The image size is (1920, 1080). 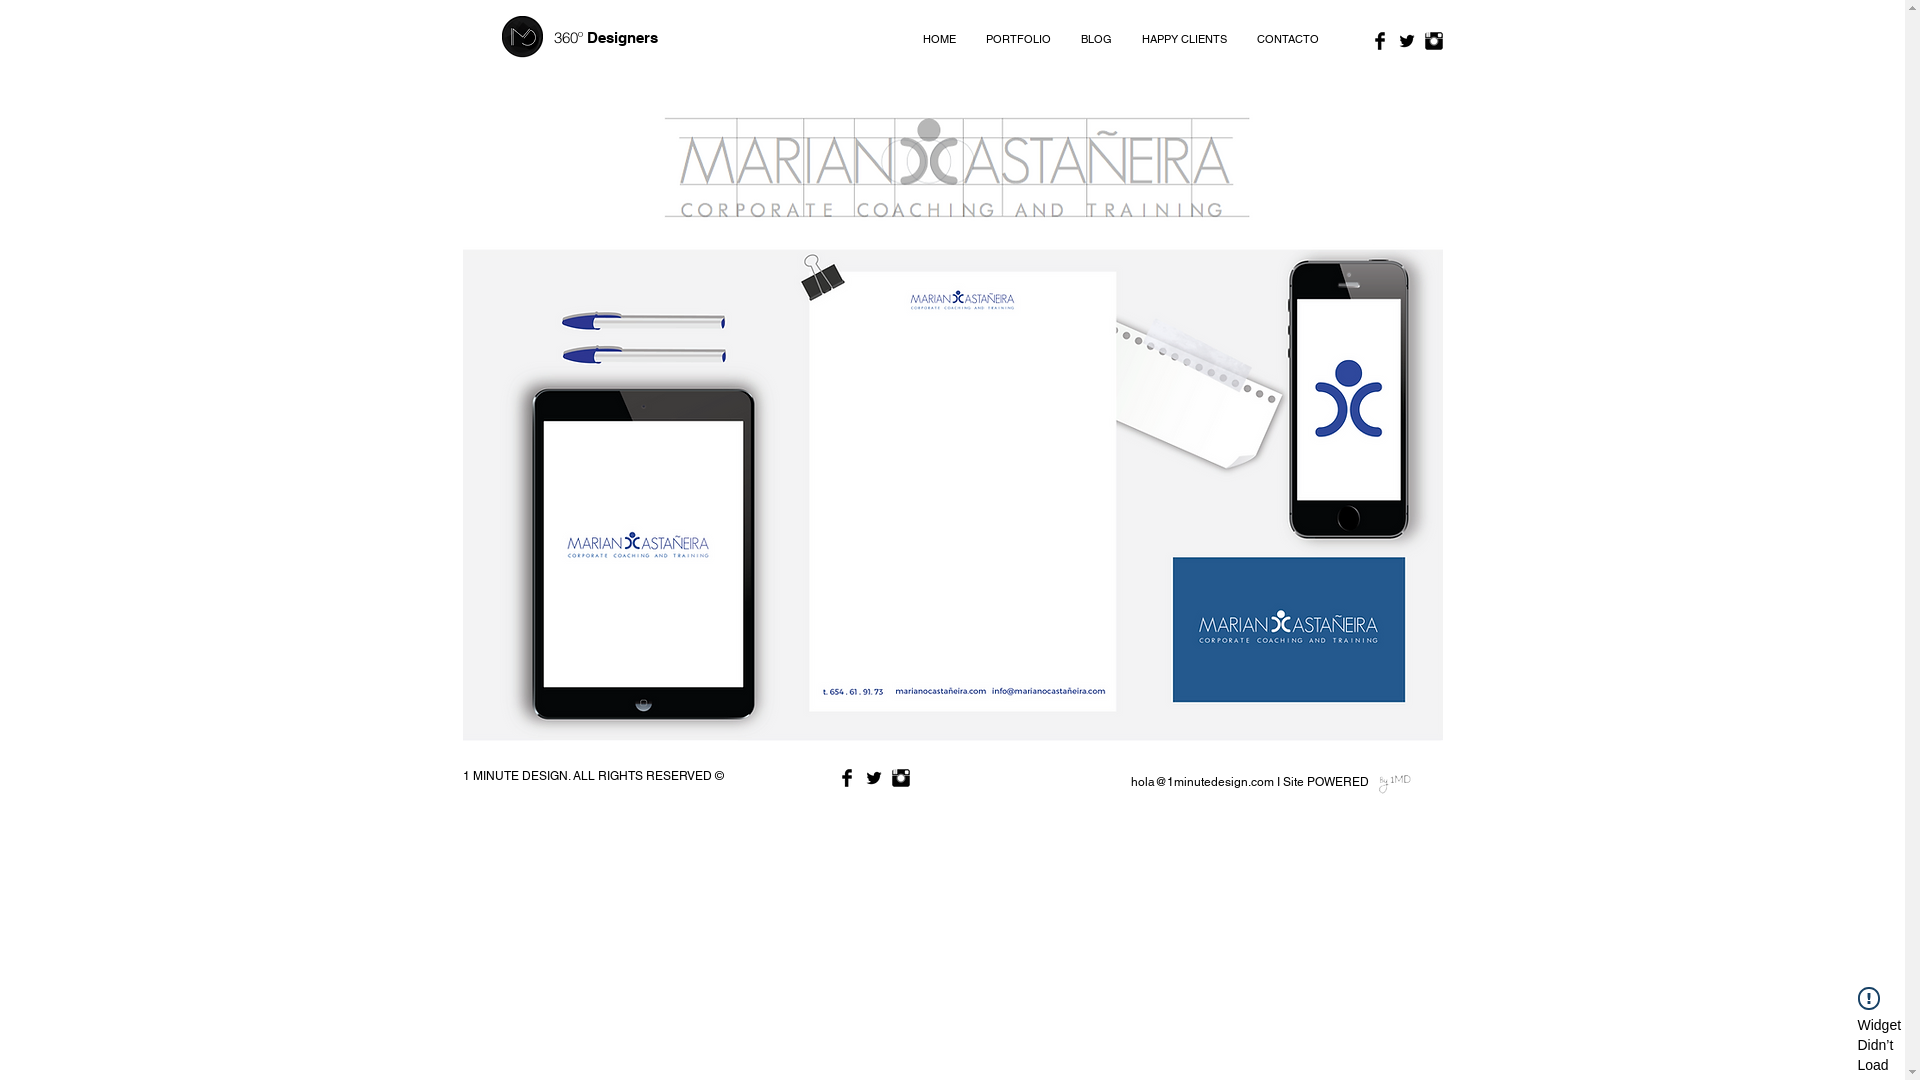 What do you see at coordinates (1202, 782) in the screenshot?
I see `hola@1minutedesign.com` at bounding box center [1202, 782].